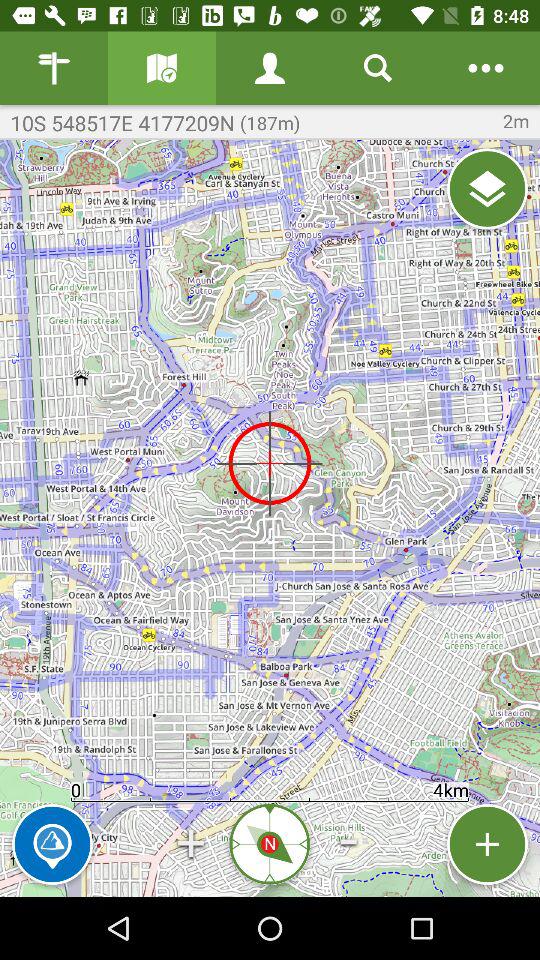 The height and width of the screenshot is (960, 540). What do you see at coordinates (486, 68) in the screenshot?
I see `more menu selections` at bounding box center [486, 68].